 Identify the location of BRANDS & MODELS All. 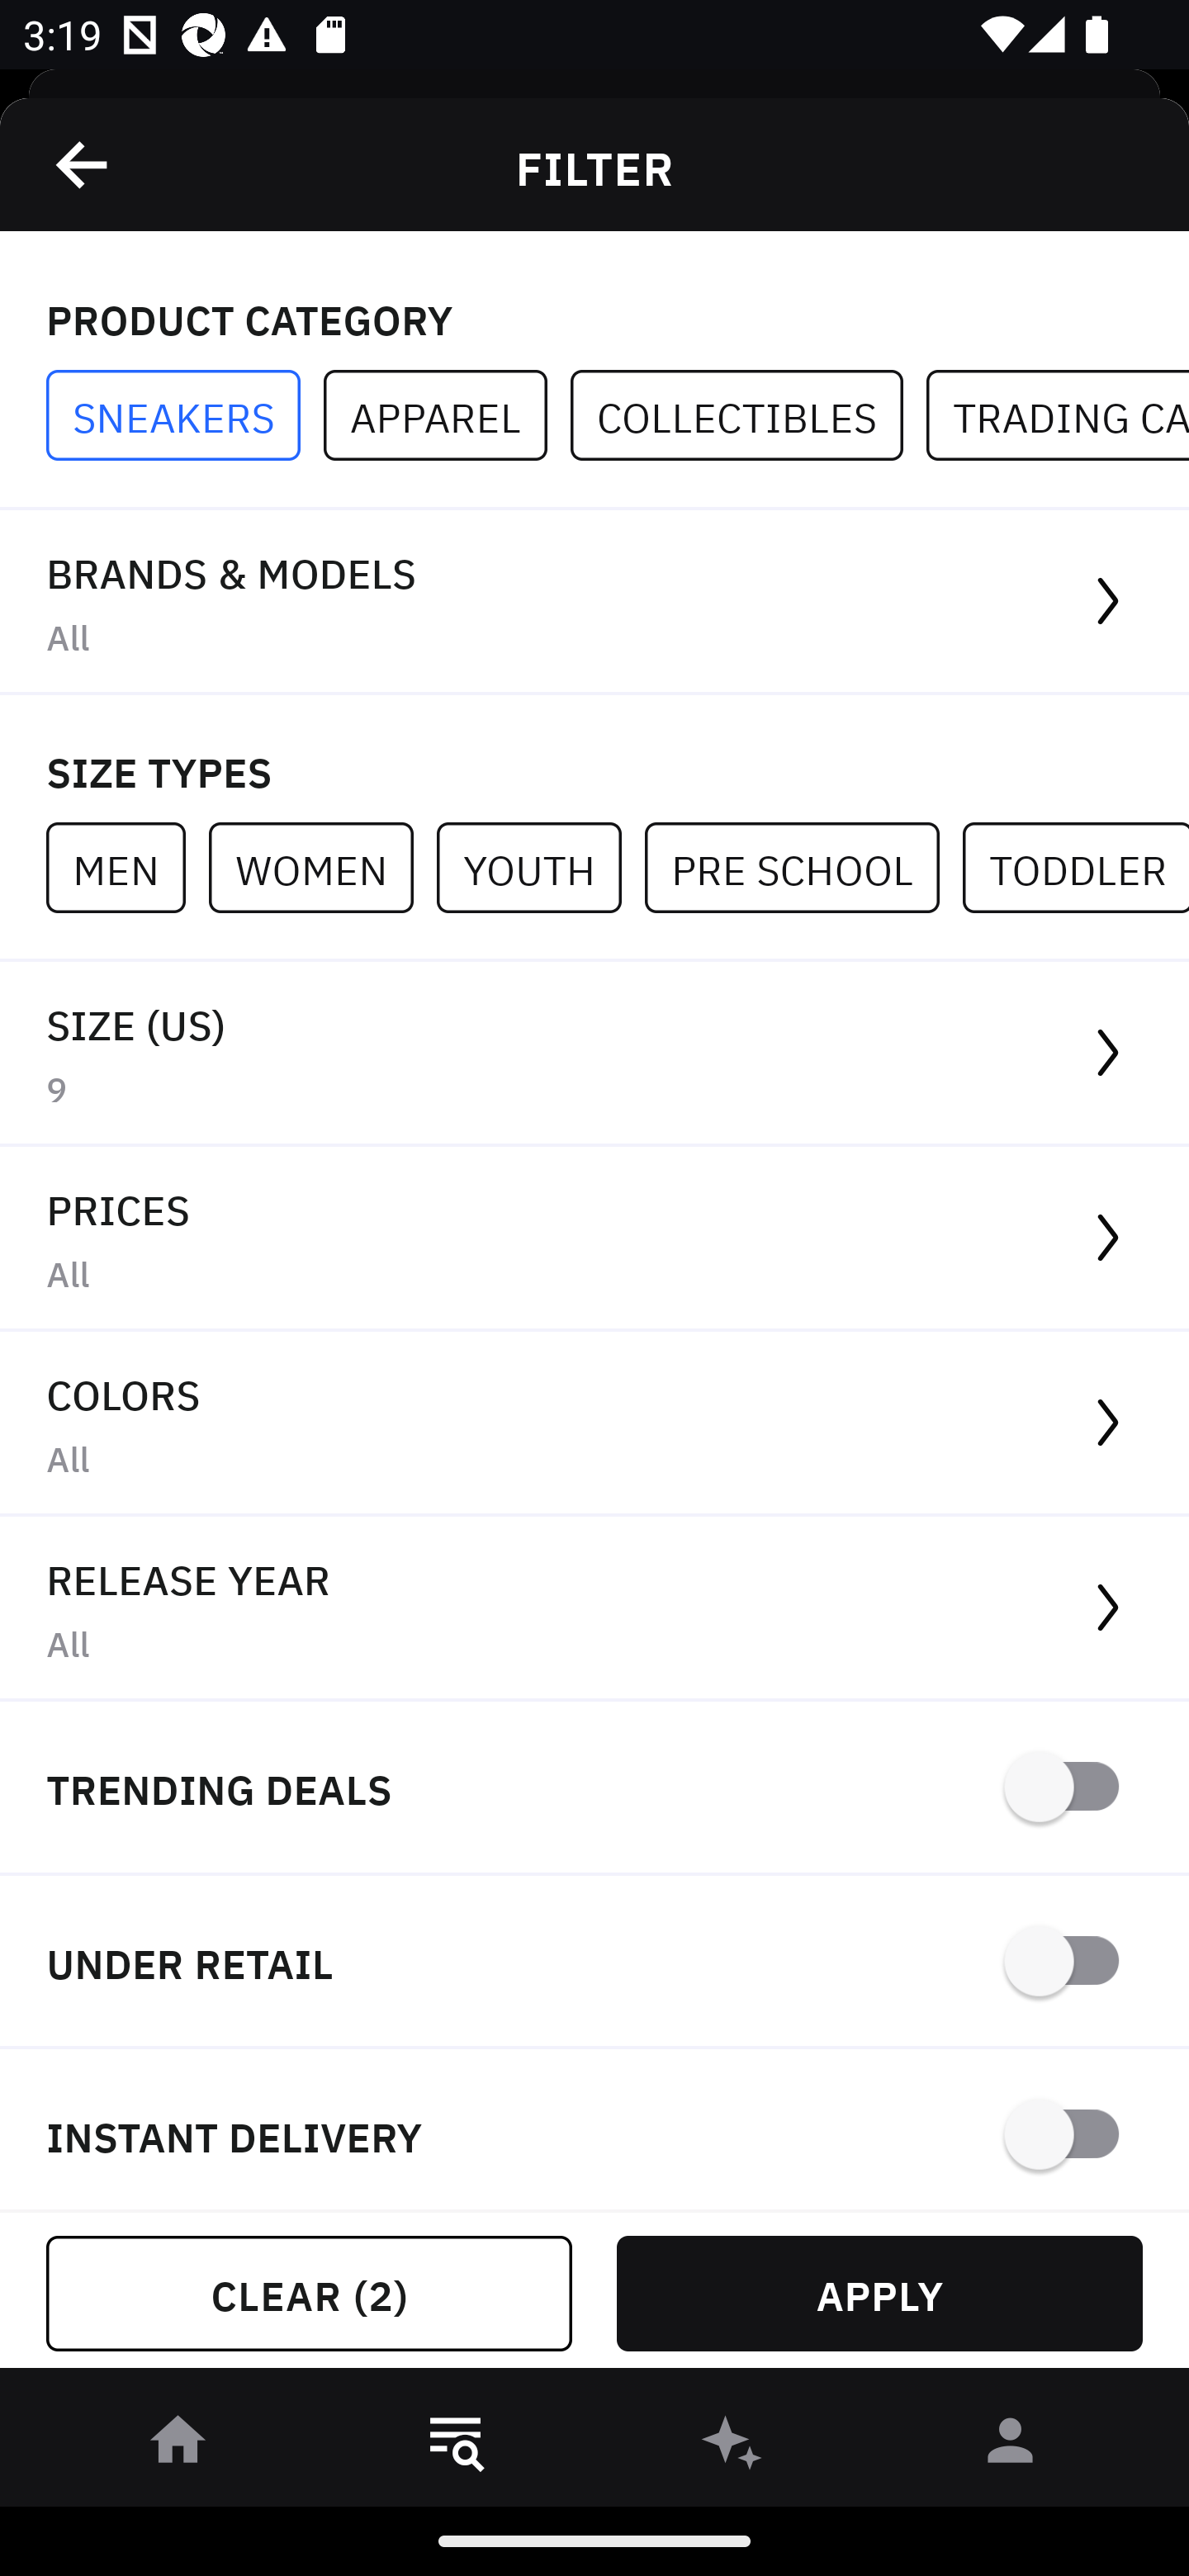
(594, 603).